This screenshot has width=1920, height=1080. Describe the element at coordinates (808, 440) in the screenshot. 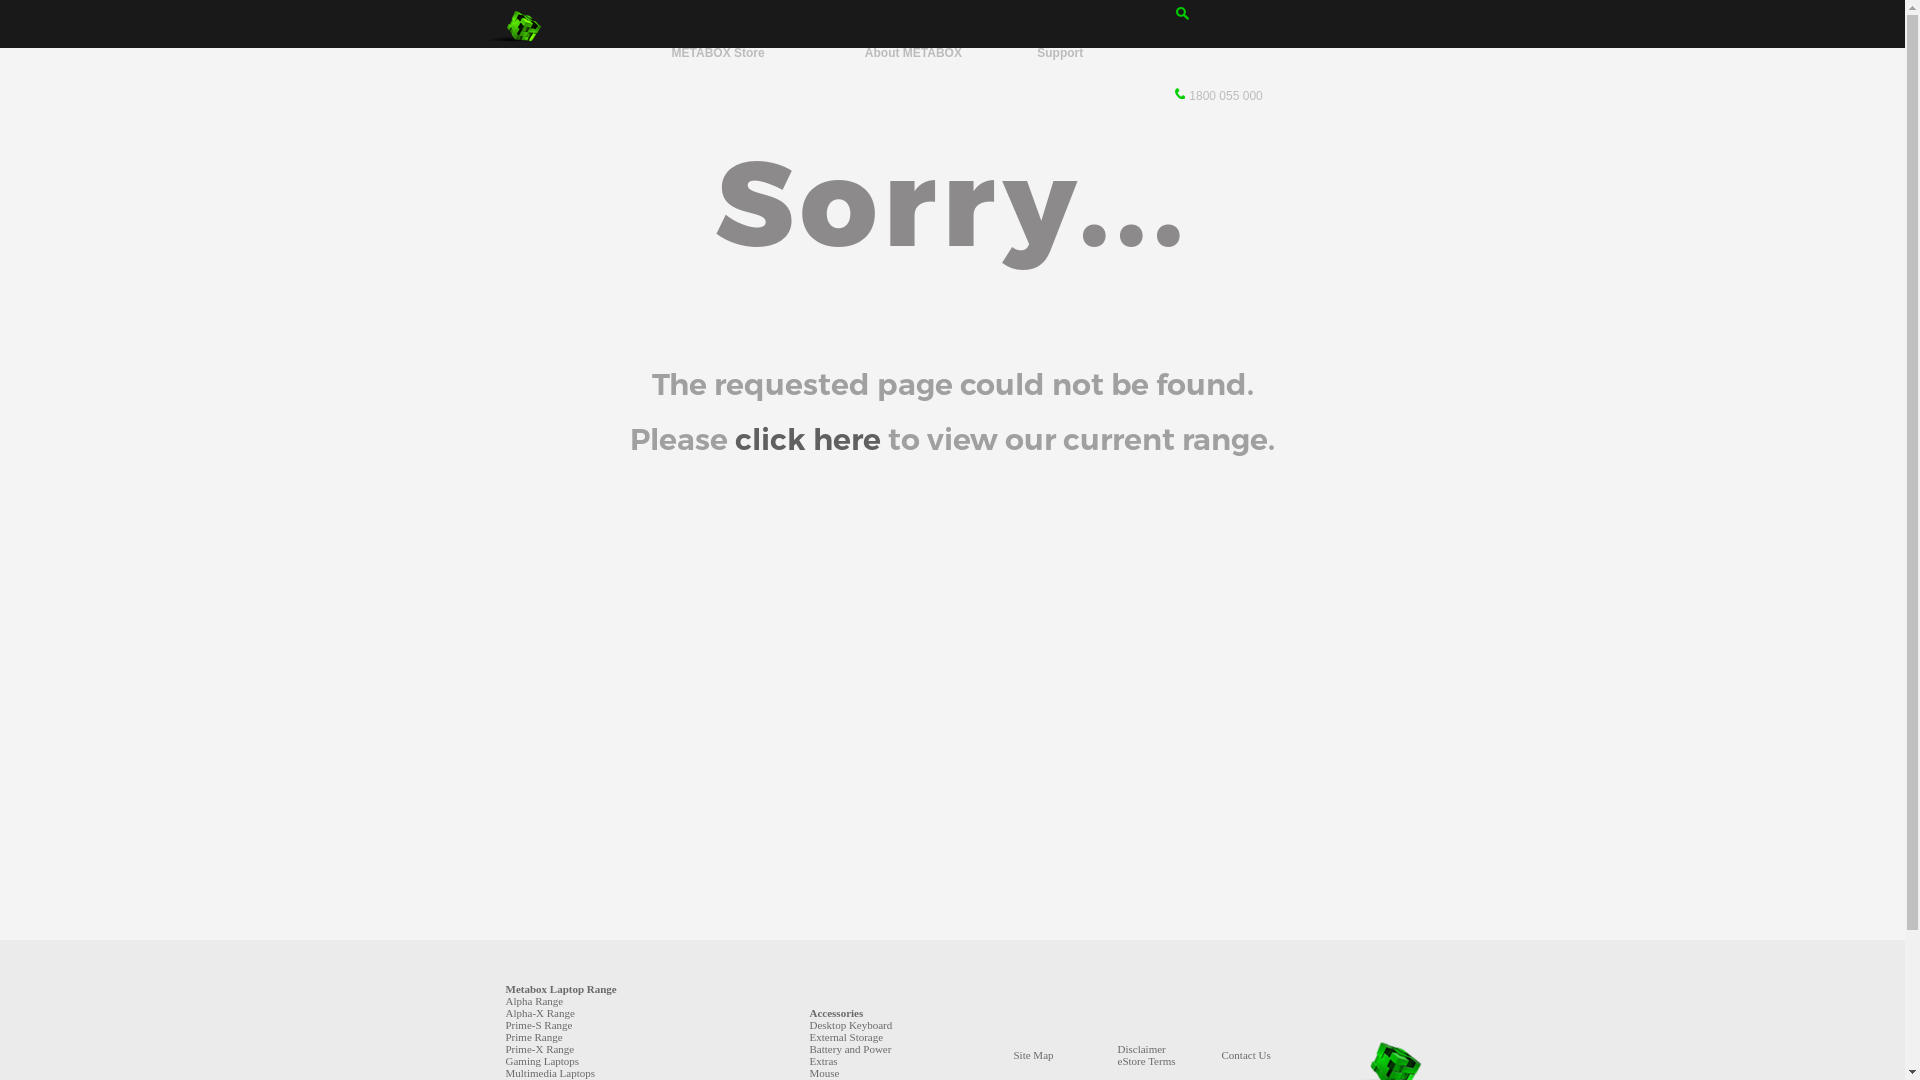

I see `click here` at that location.